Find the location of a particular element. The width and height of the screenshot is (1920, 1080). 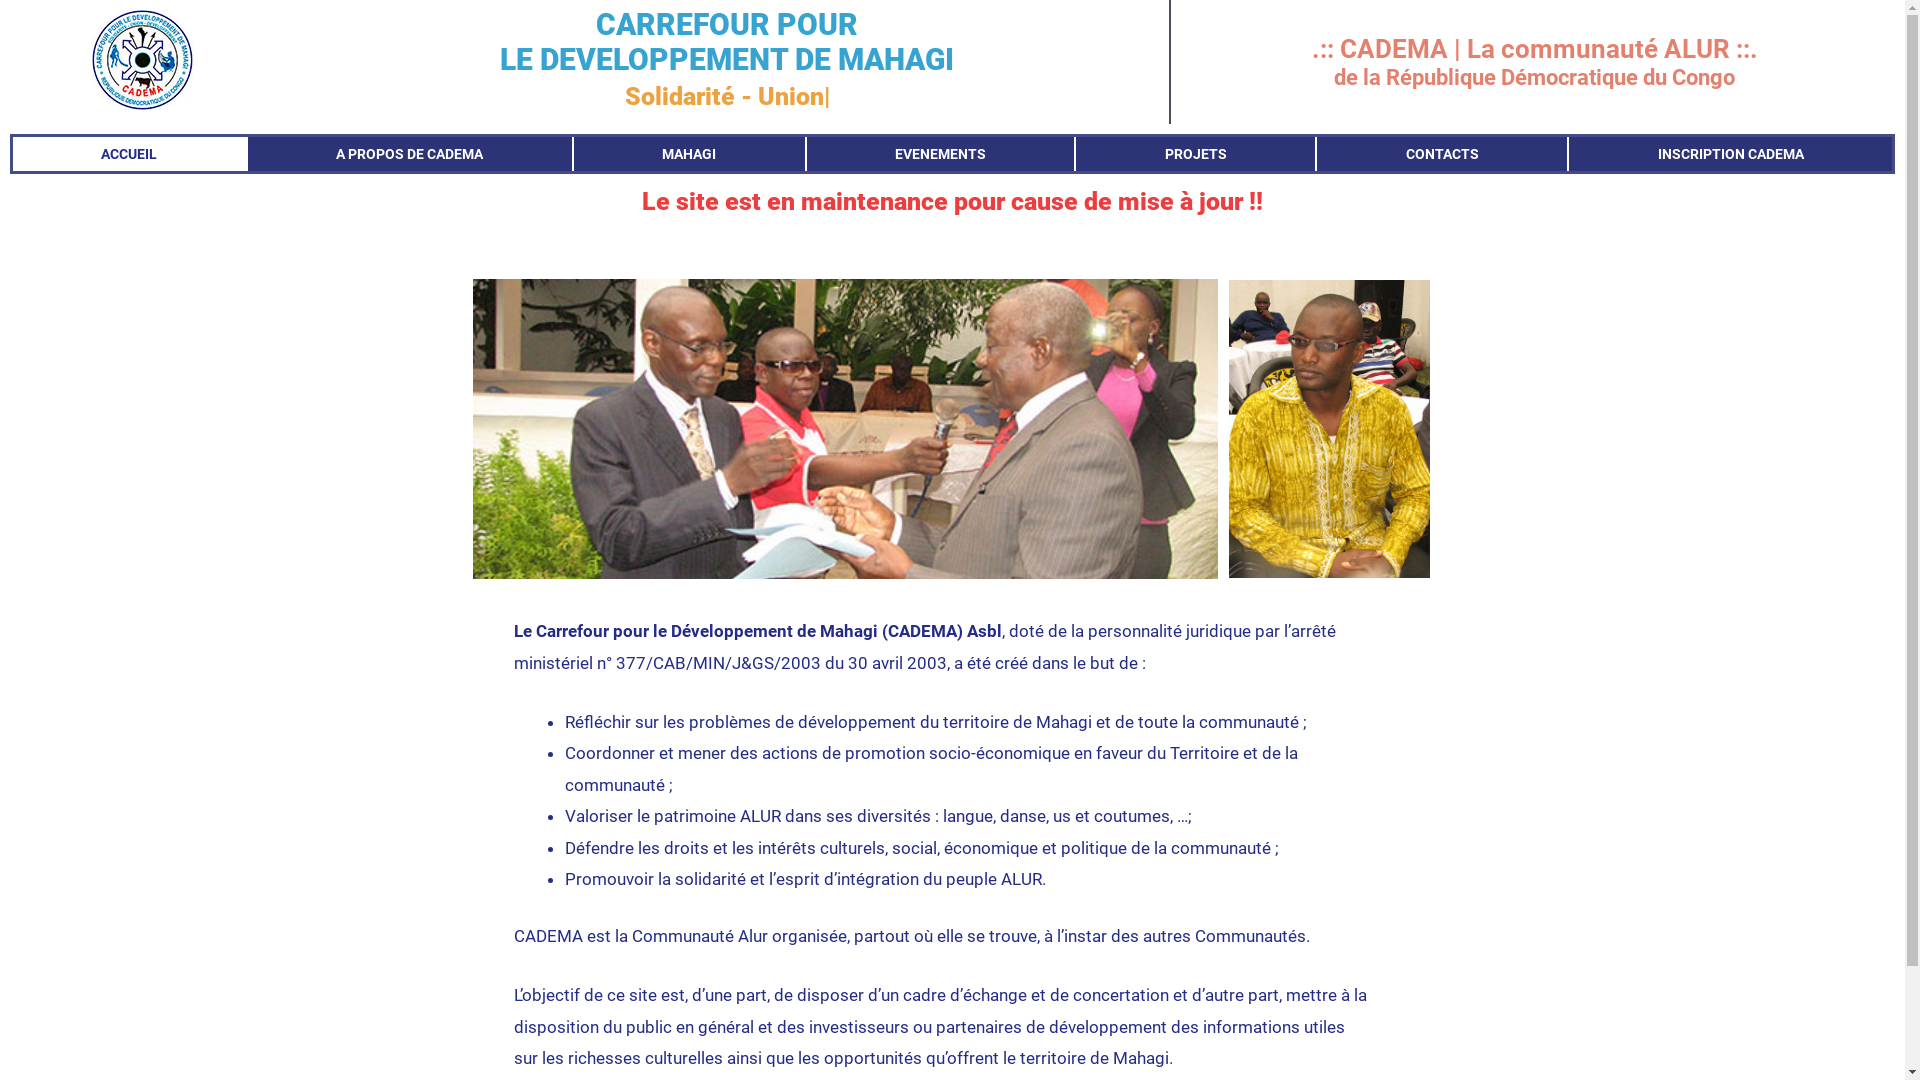

INSCRIPTION CADEMA is located at coordinates (1730, 154).